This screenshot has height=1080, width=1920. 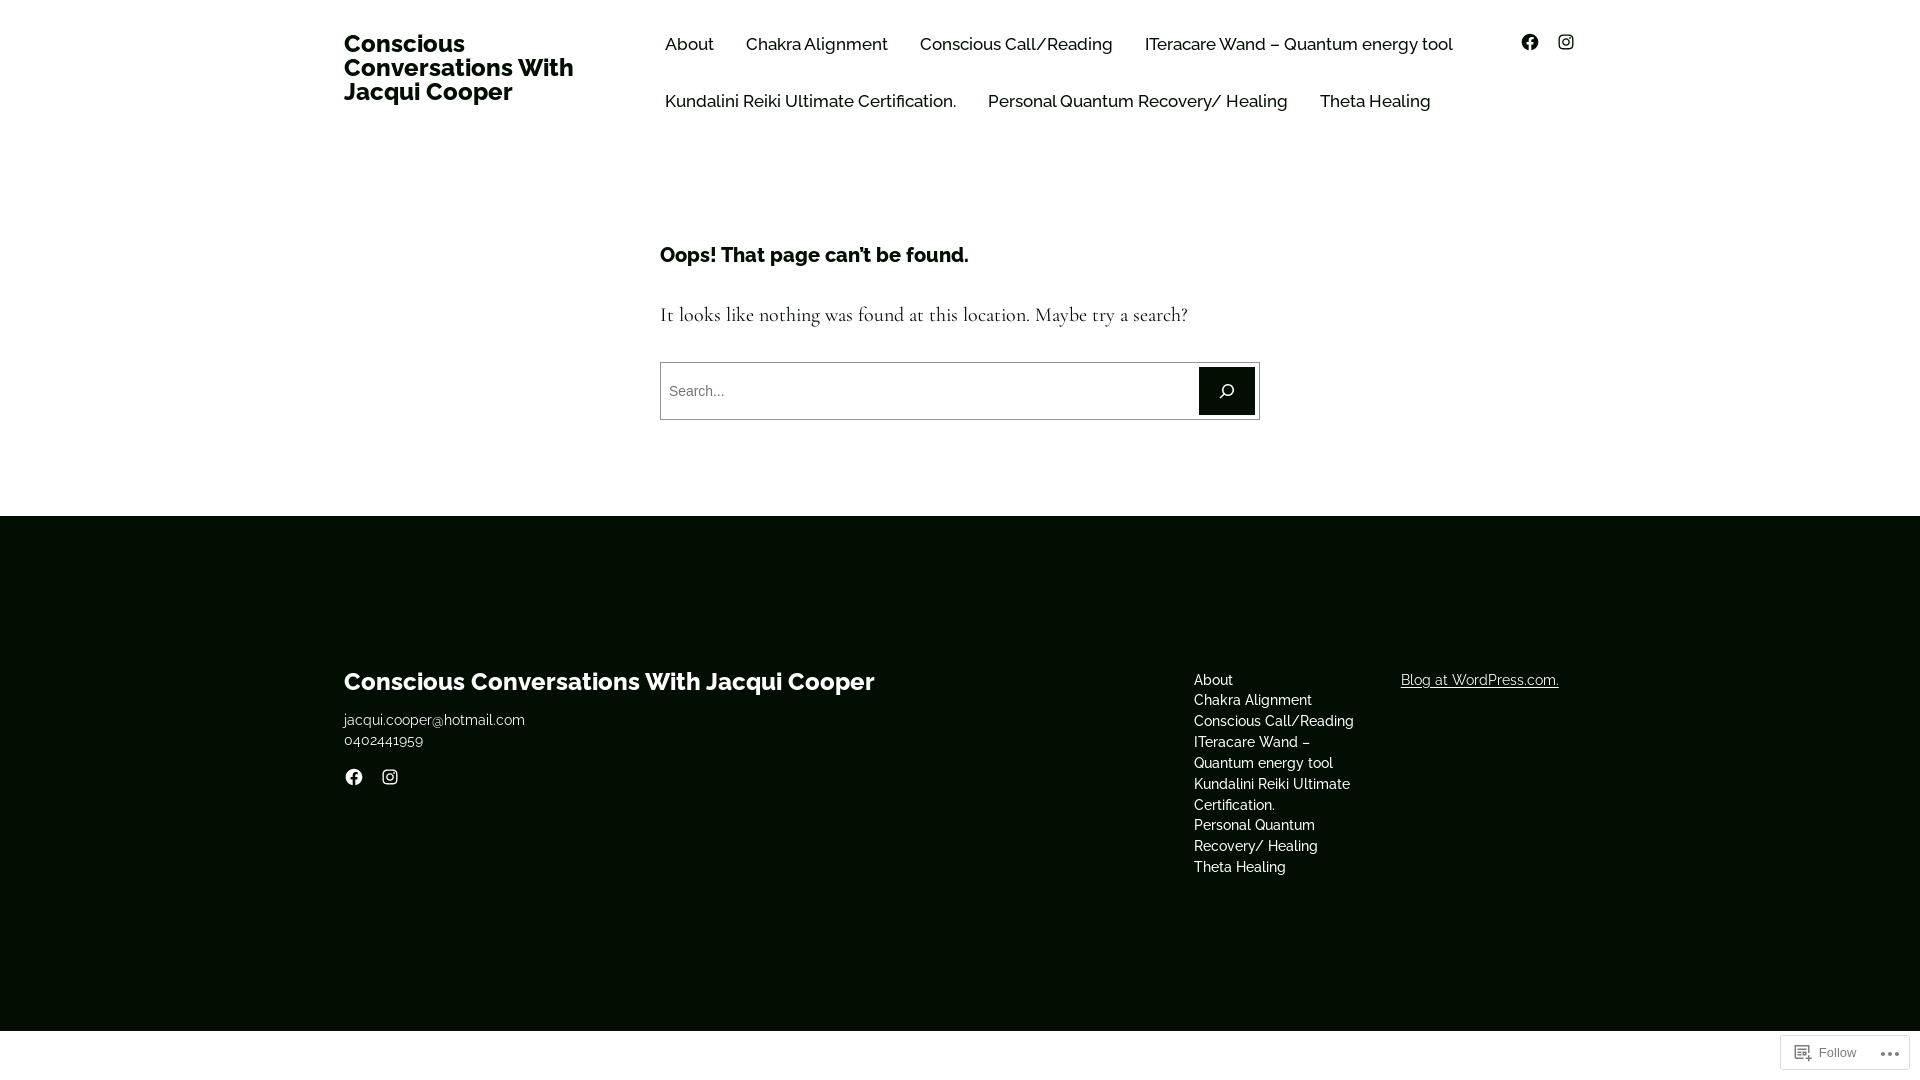 What do you see at coordinates (1214, 680) in the screenshot?
I see `About` at bounding box center [1214, 680].